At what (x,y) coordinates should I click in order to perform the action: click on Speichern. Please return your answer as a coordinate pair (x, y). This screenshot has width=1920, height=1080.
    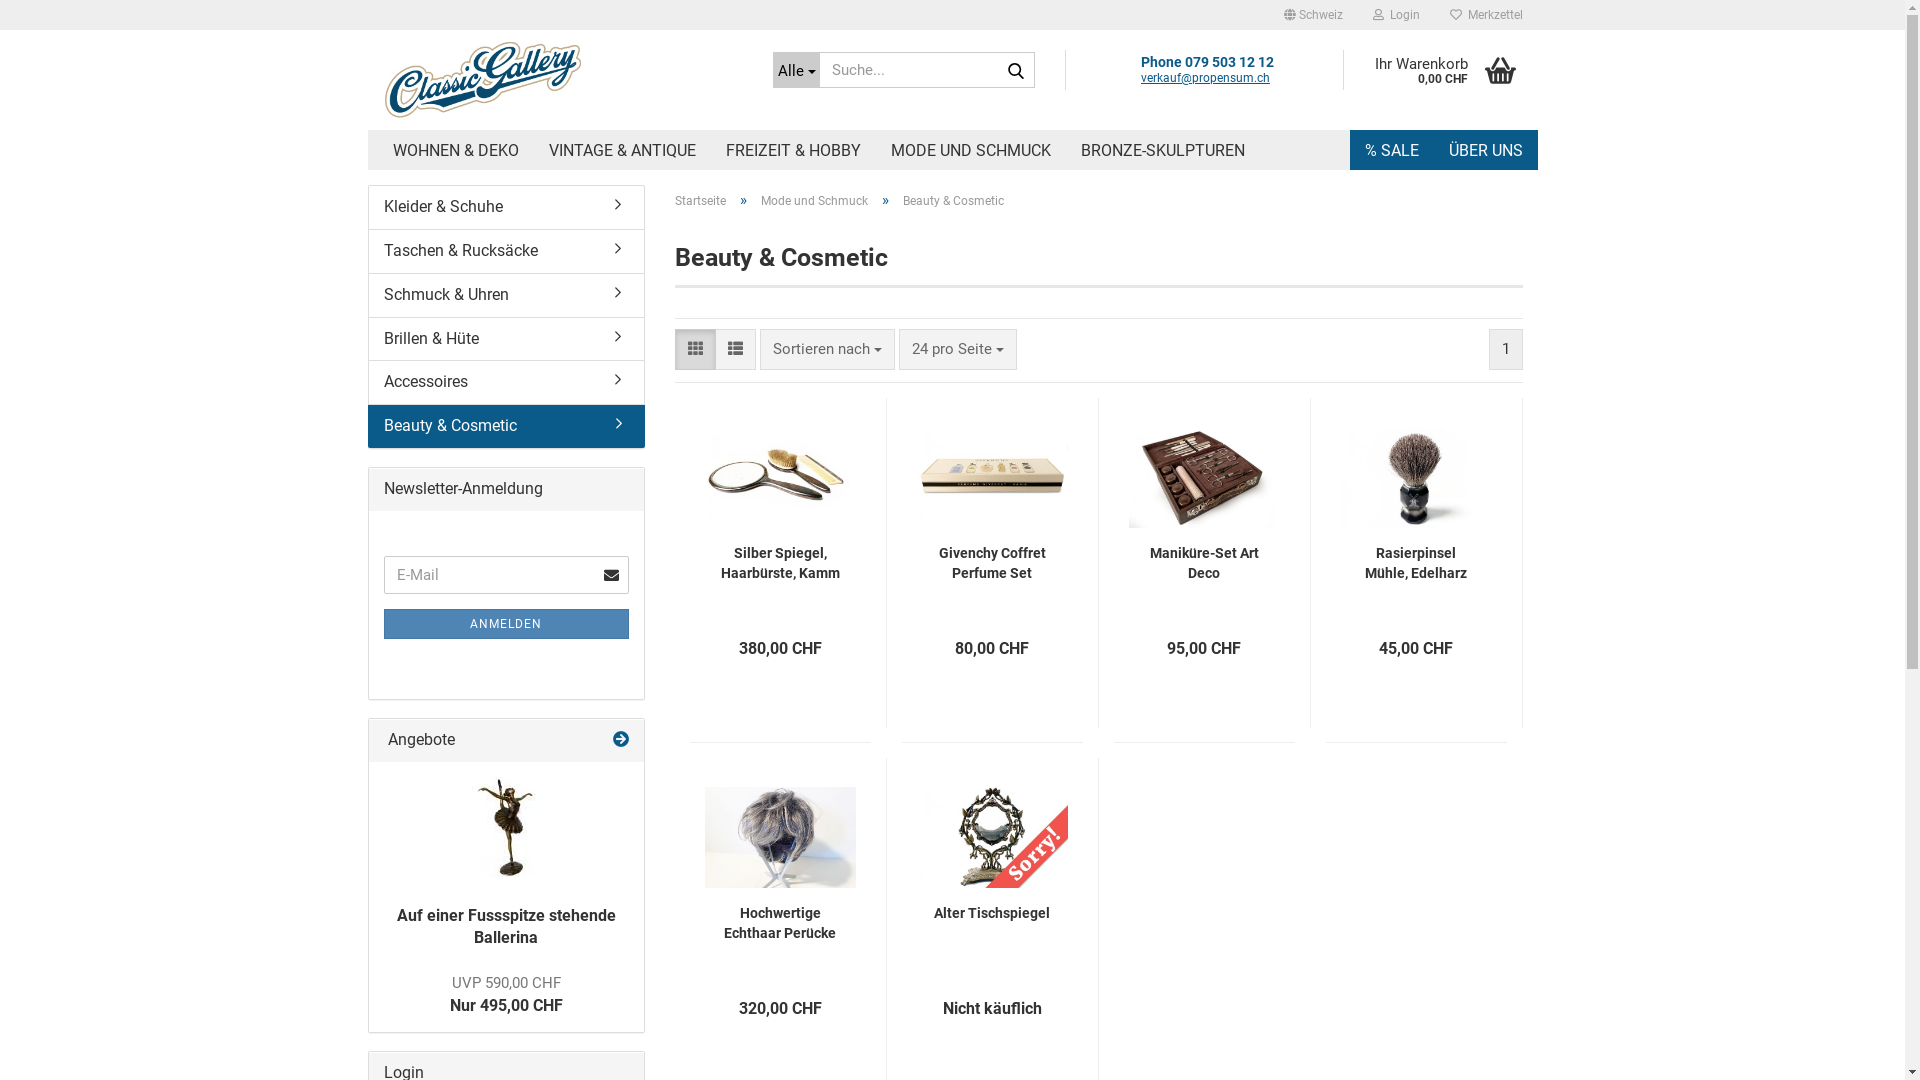
    Looking at the image, I should click on (1204, 166).